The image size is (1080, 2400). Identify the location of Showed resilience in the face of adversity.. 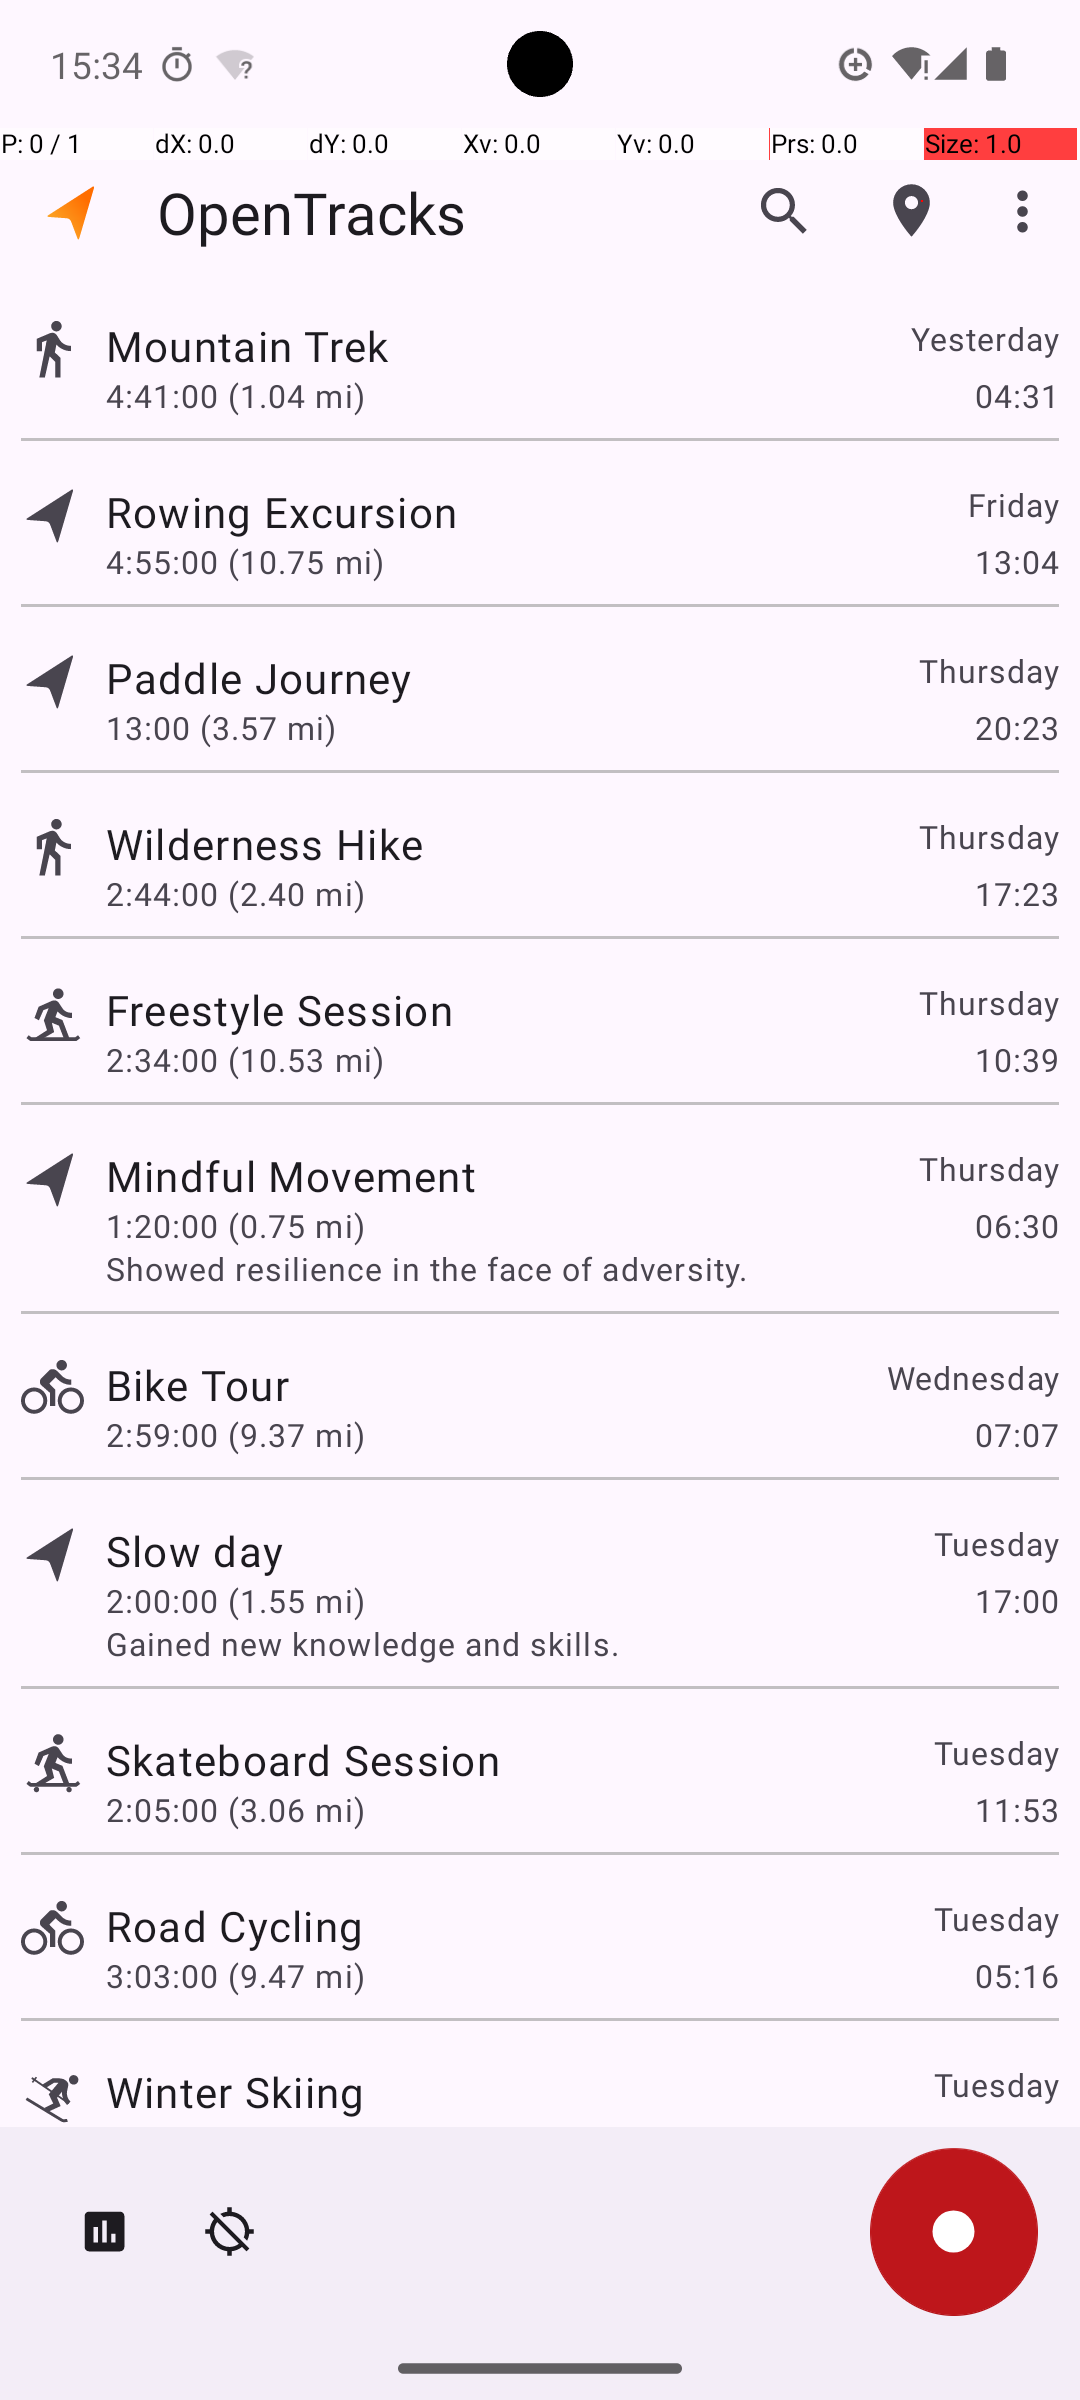
(582, 1268).